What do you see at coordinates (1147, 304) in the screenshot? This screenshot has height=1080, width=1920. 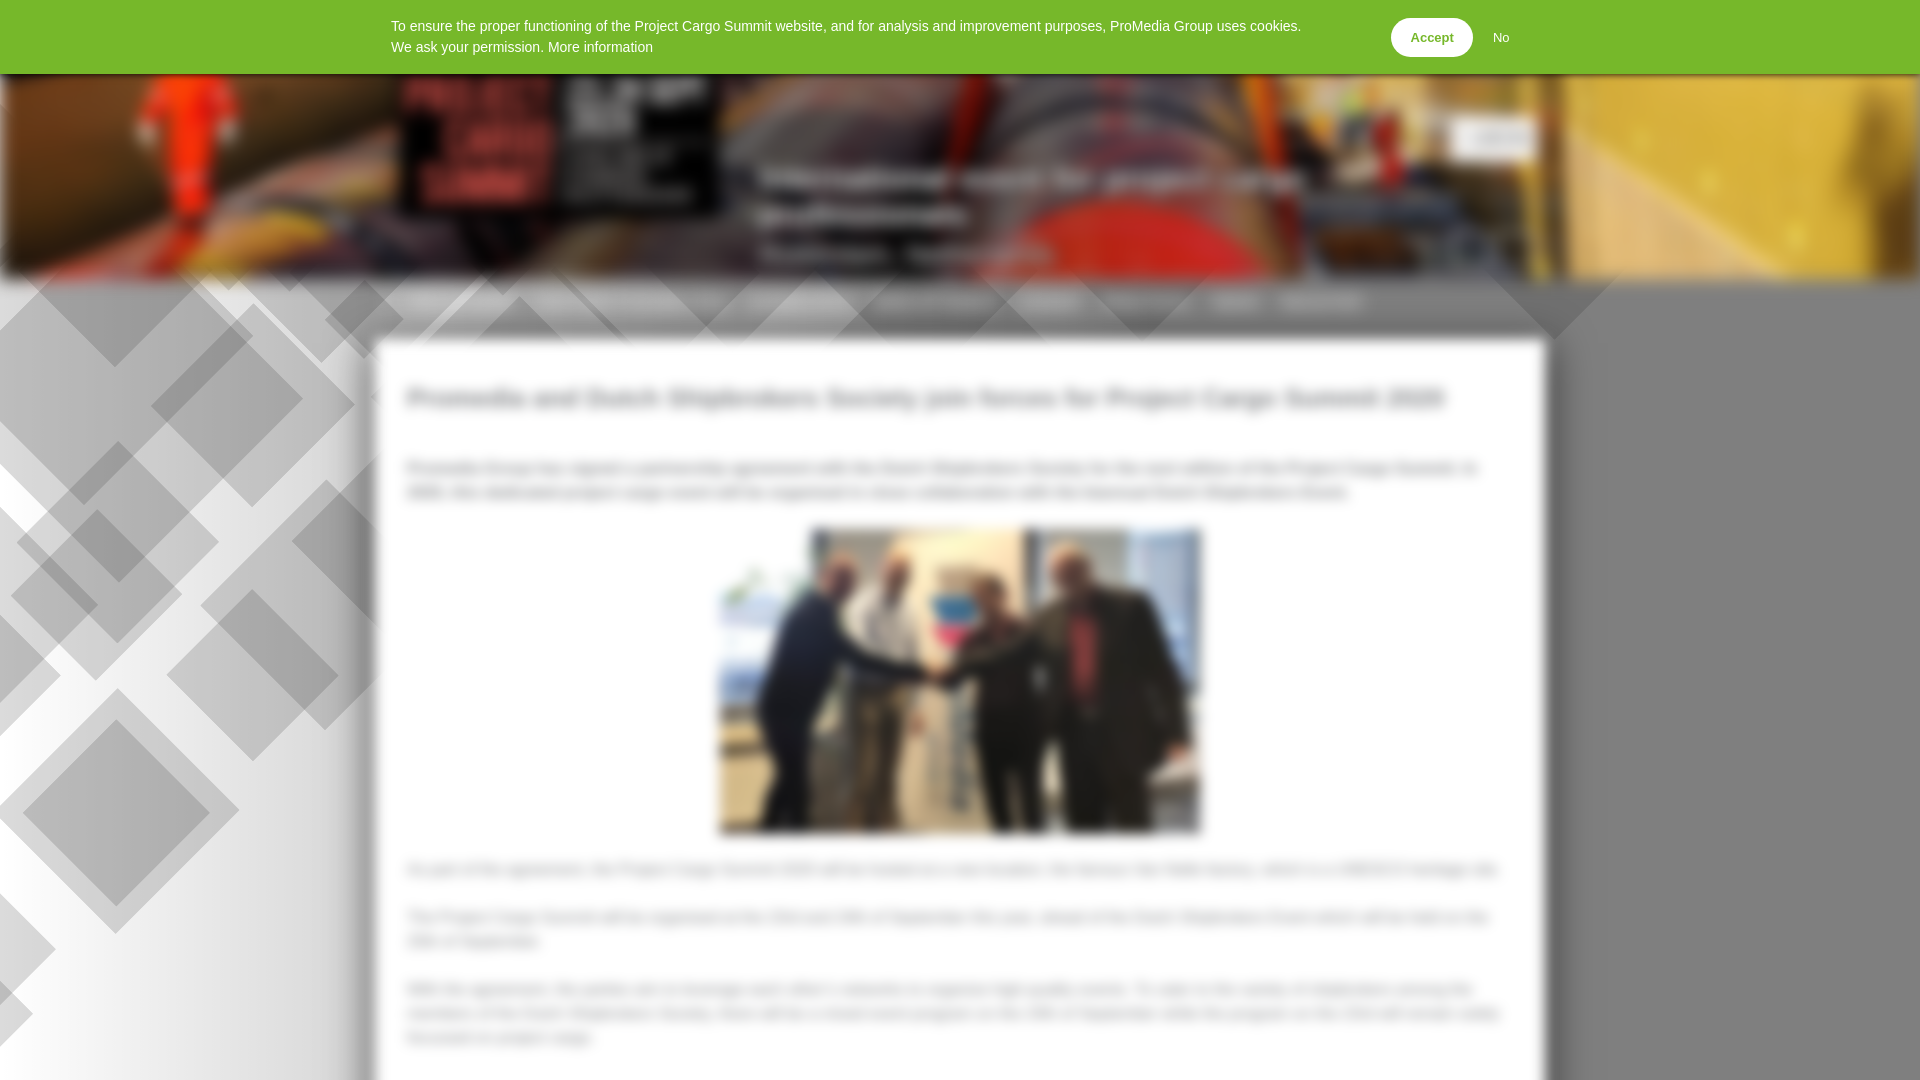 I see `PROGRAMME` at bounding box center [1147, 304].